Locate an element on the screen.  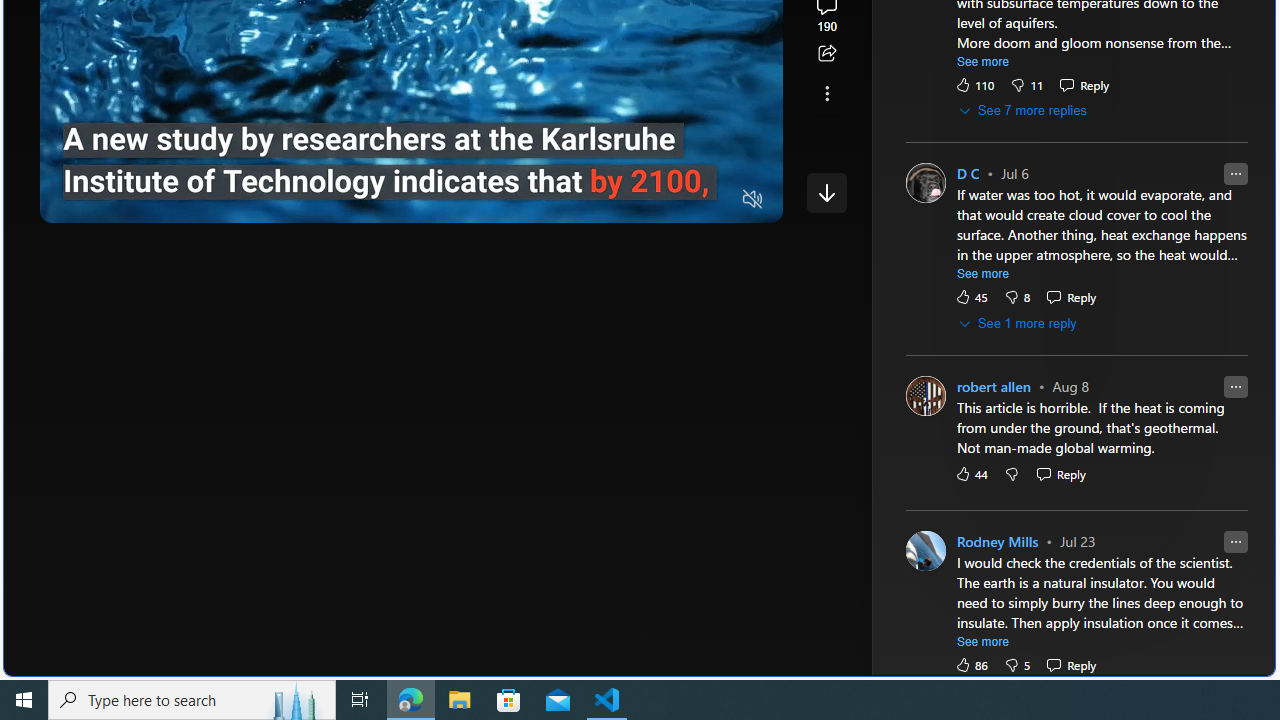
See 7 more replies is located at coordinates (1024, 111).